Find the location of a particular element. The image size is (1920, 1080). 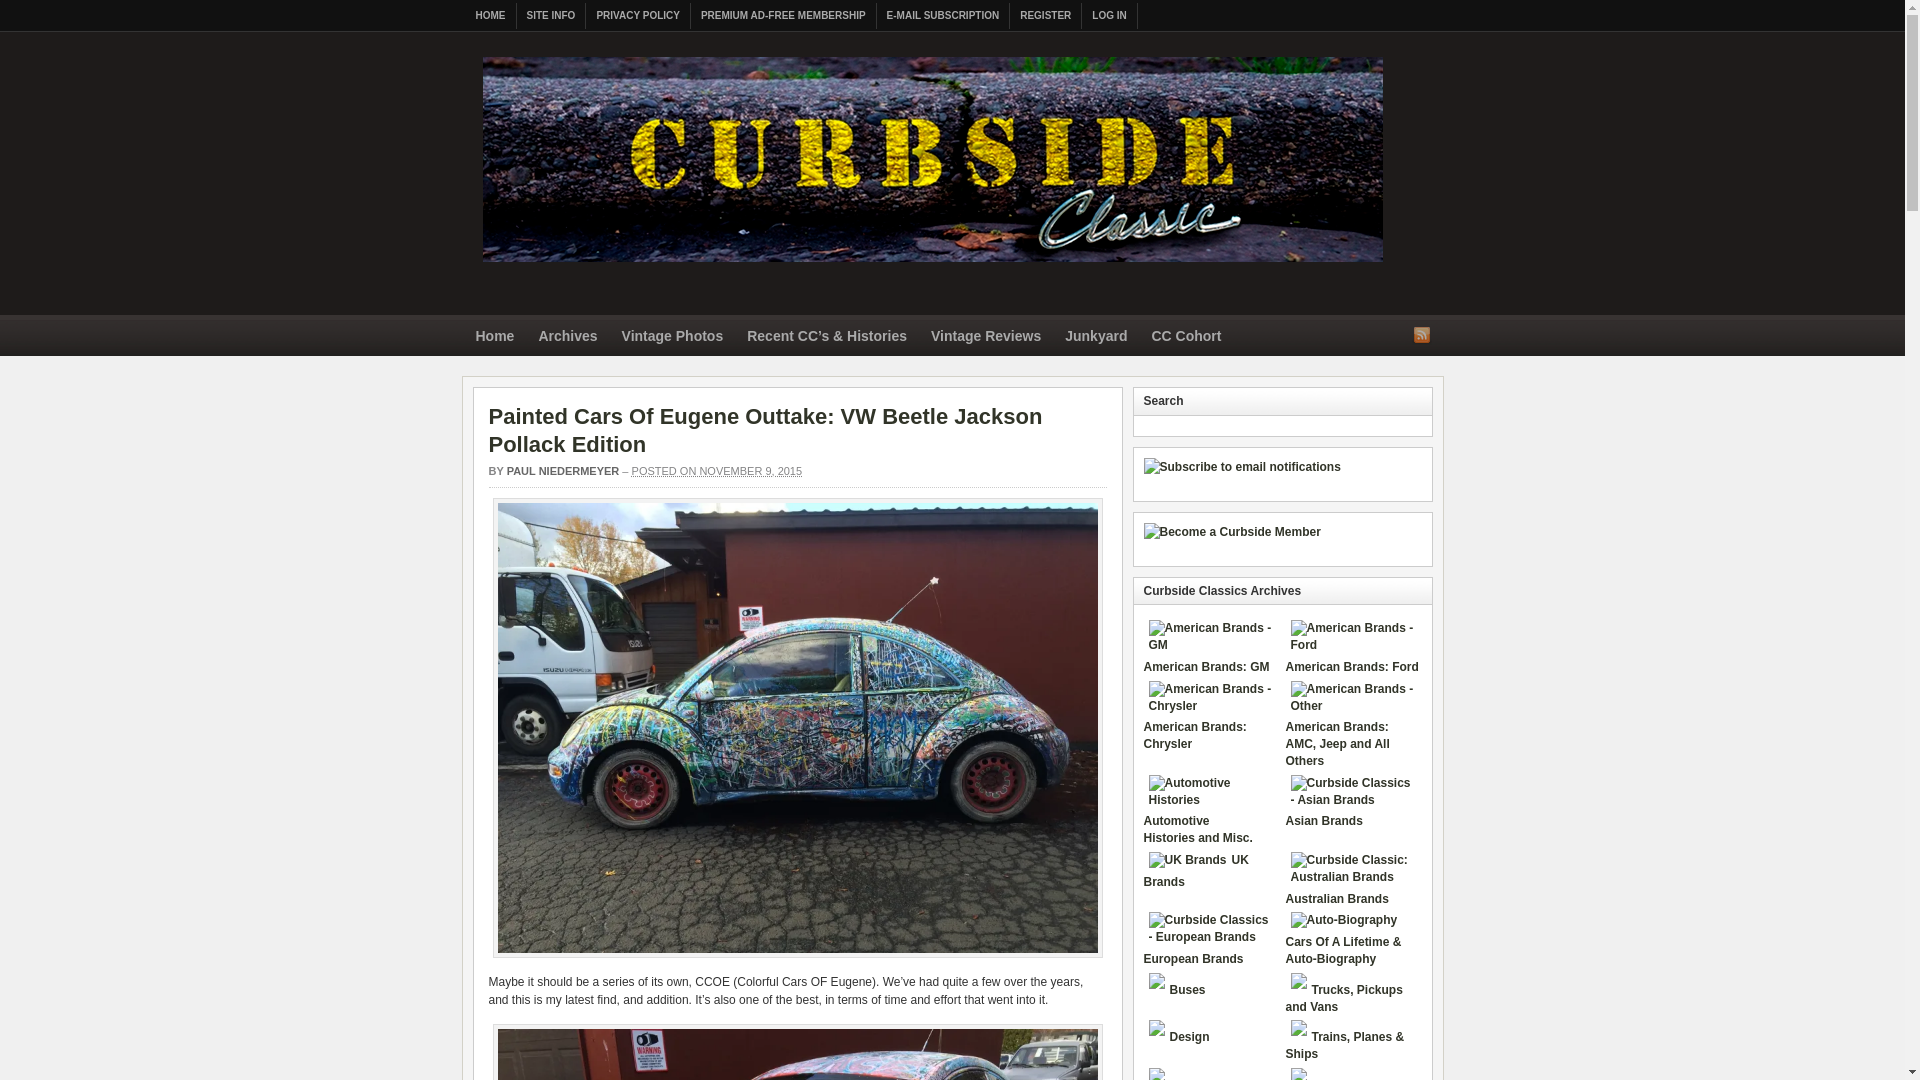

SITE INFO is located at coordinates (550, 16).